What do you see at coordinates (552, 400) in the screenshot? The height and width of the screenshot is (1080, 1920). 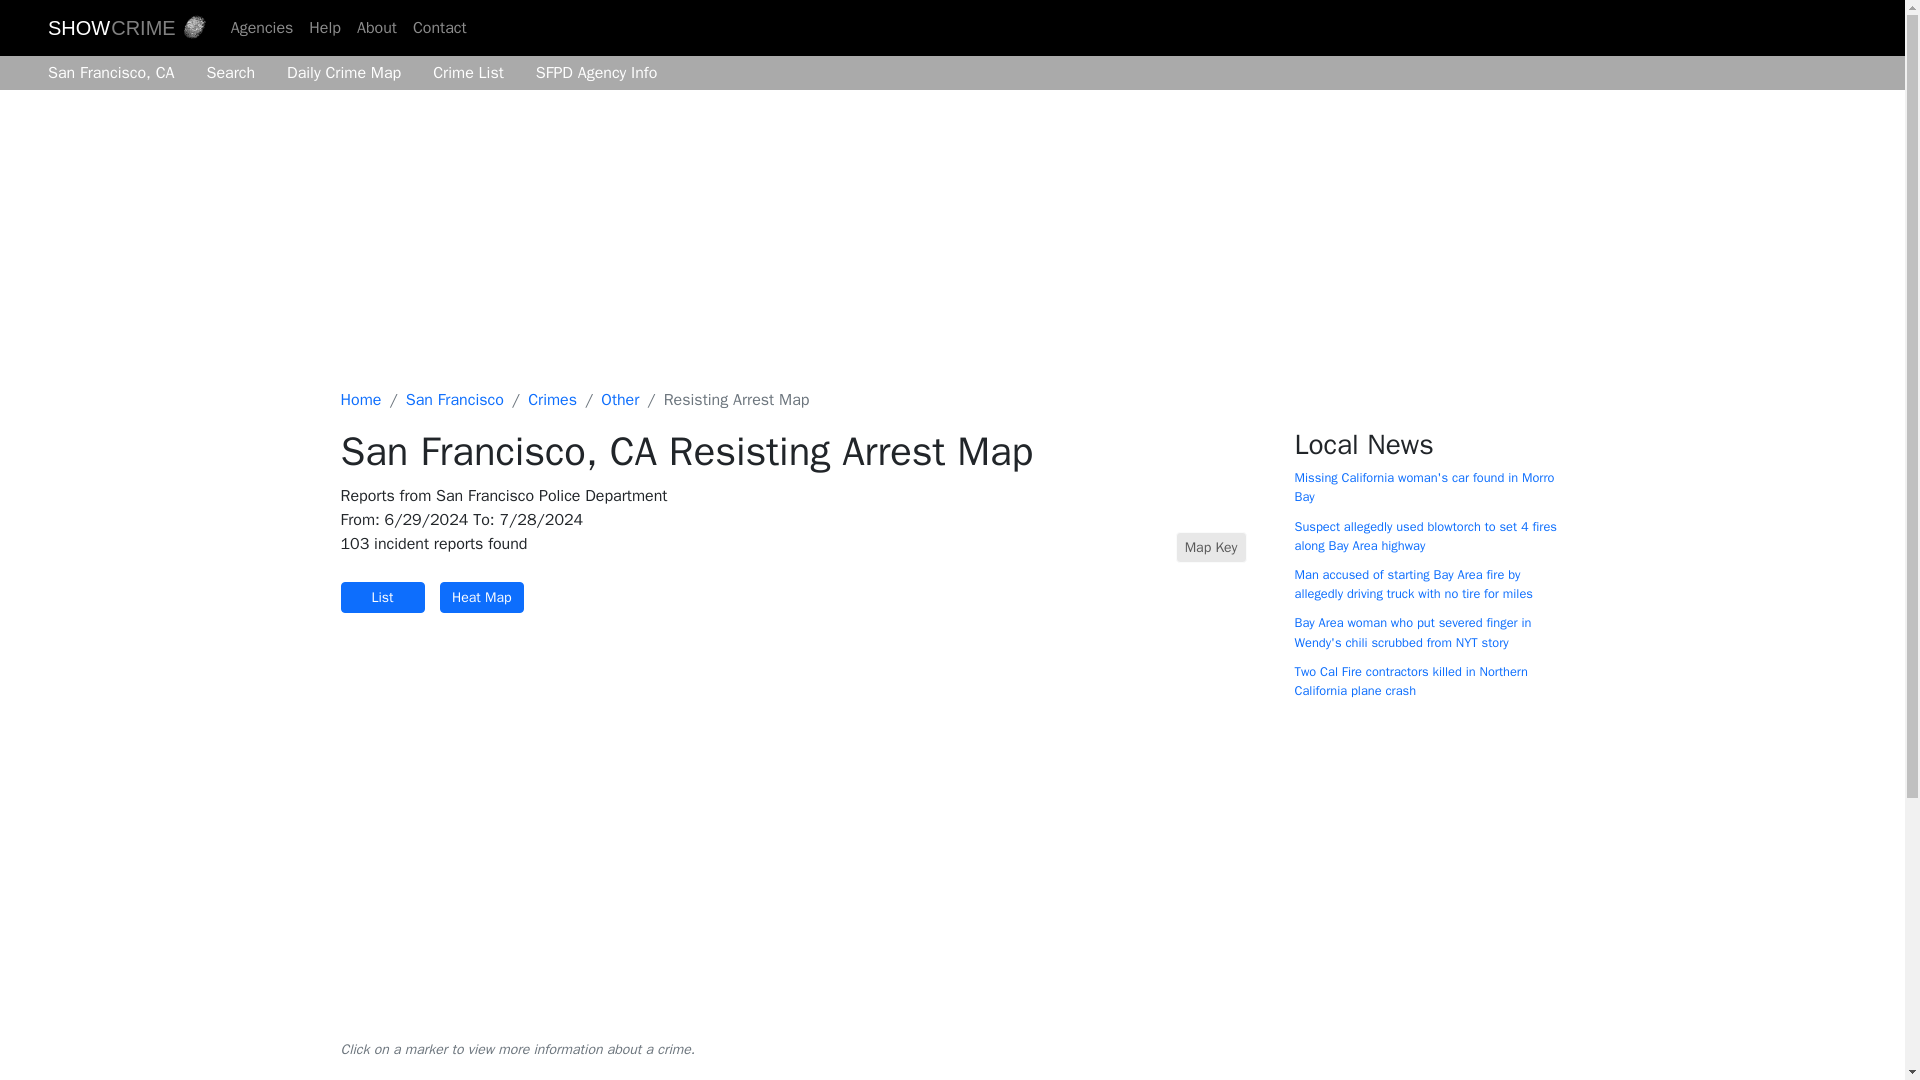 I see `Crimes` at bounding box center [552, 400].